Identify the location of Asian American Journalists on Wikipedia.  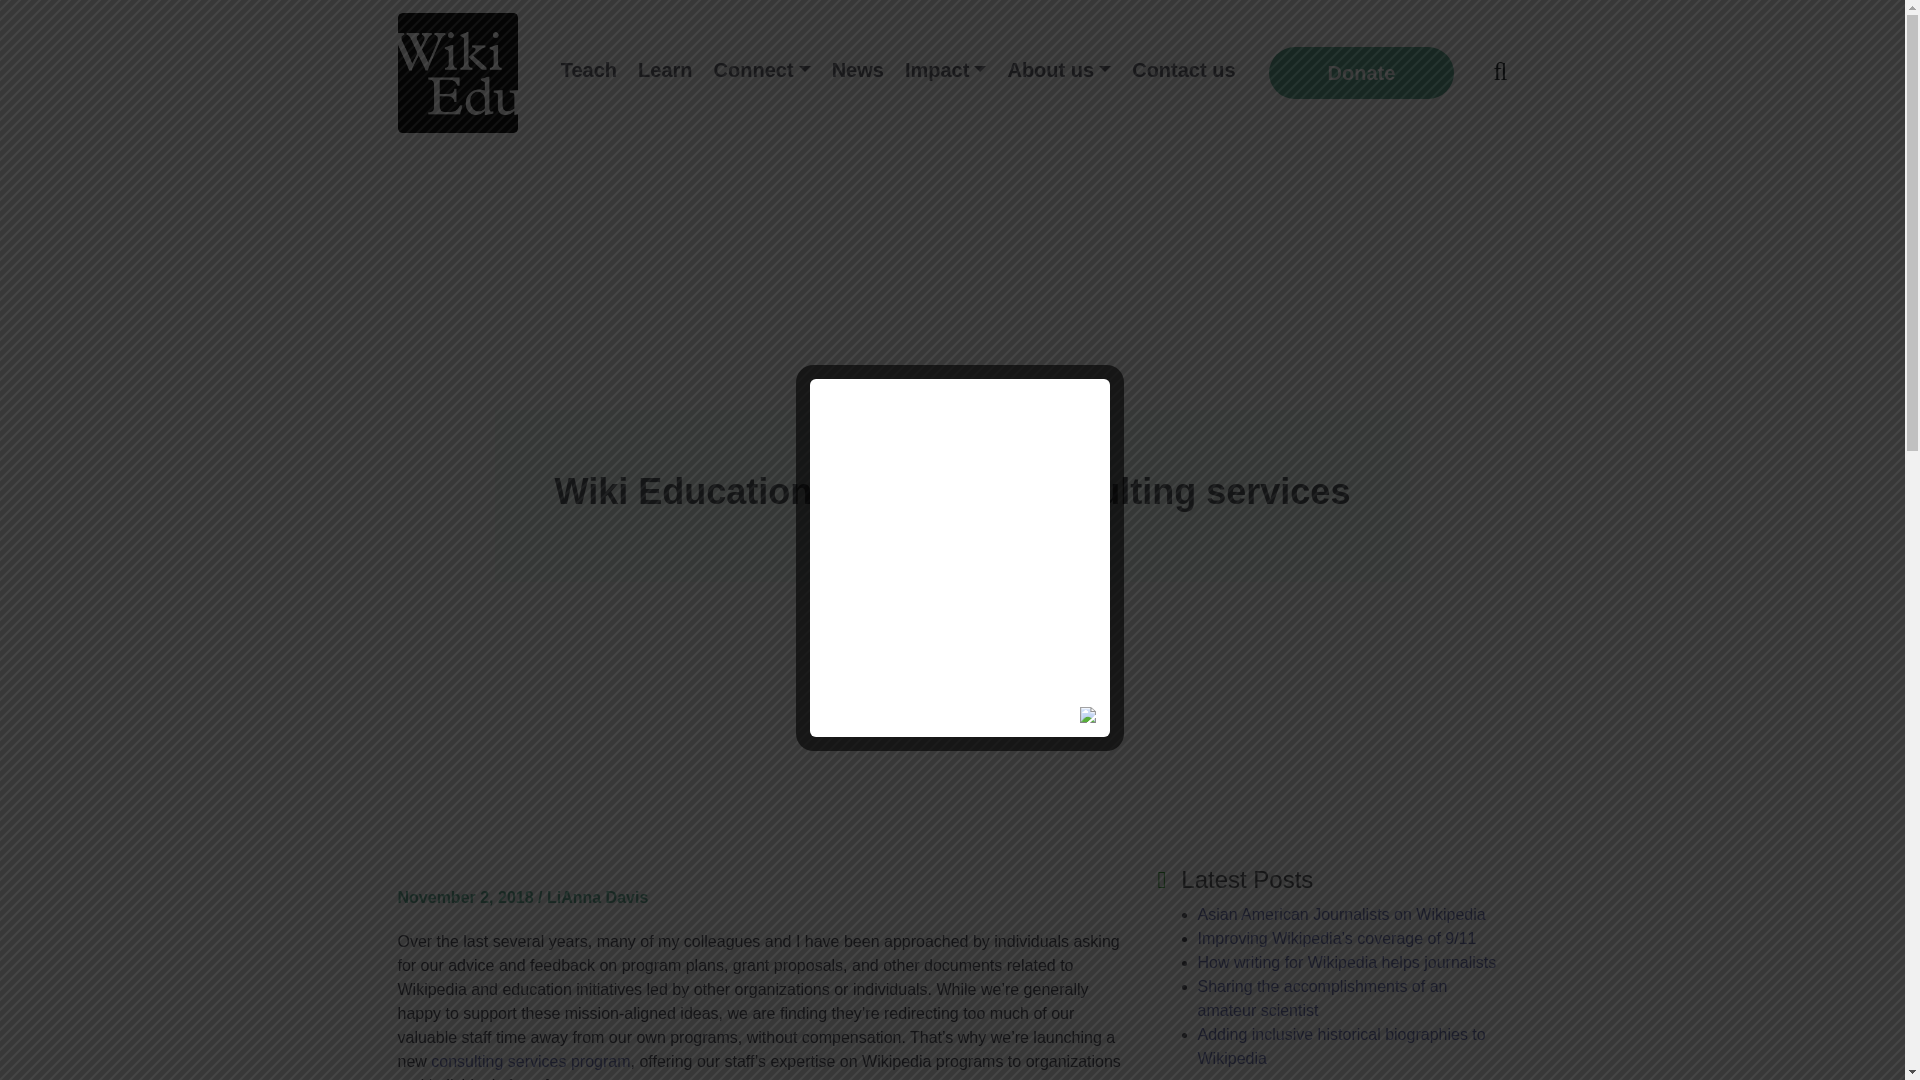
(1342, 914).